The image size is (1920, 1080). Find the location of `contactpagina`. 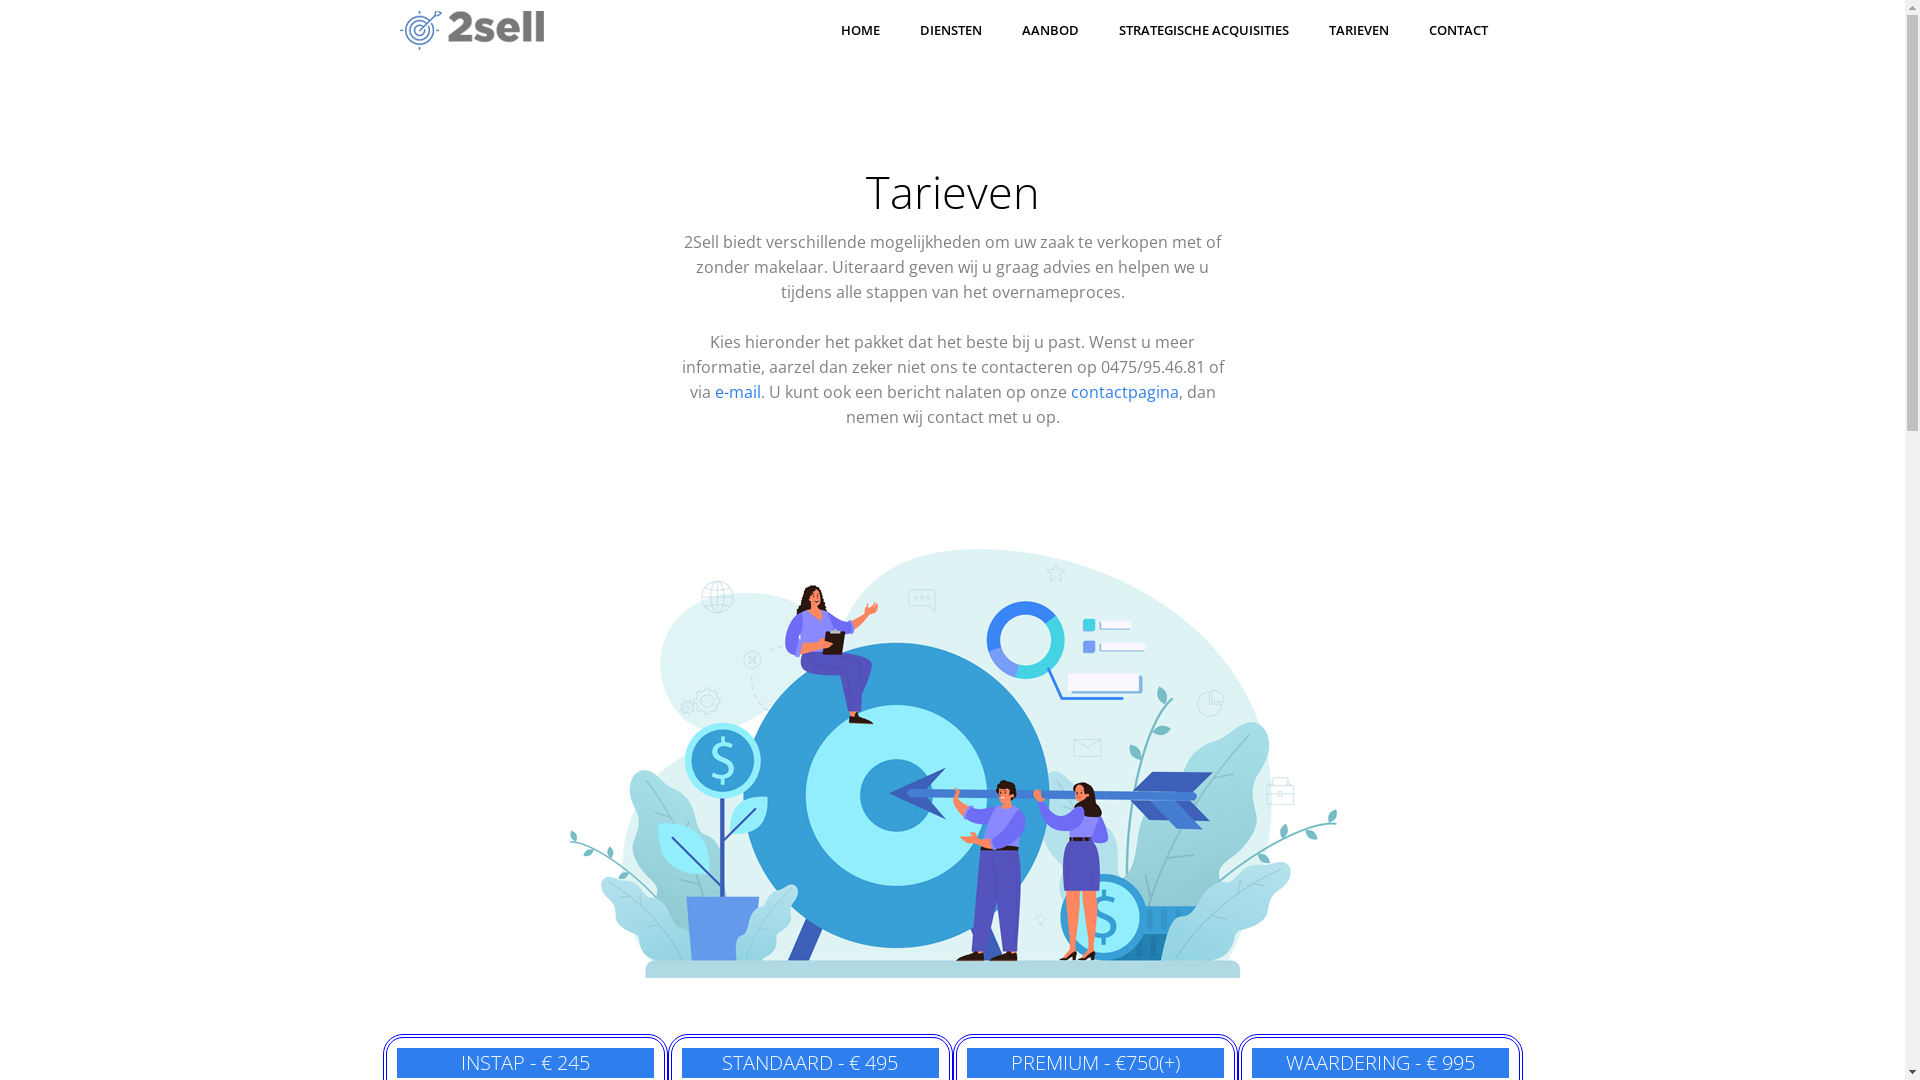

contactpagina is located at coordinates (1124, 392).